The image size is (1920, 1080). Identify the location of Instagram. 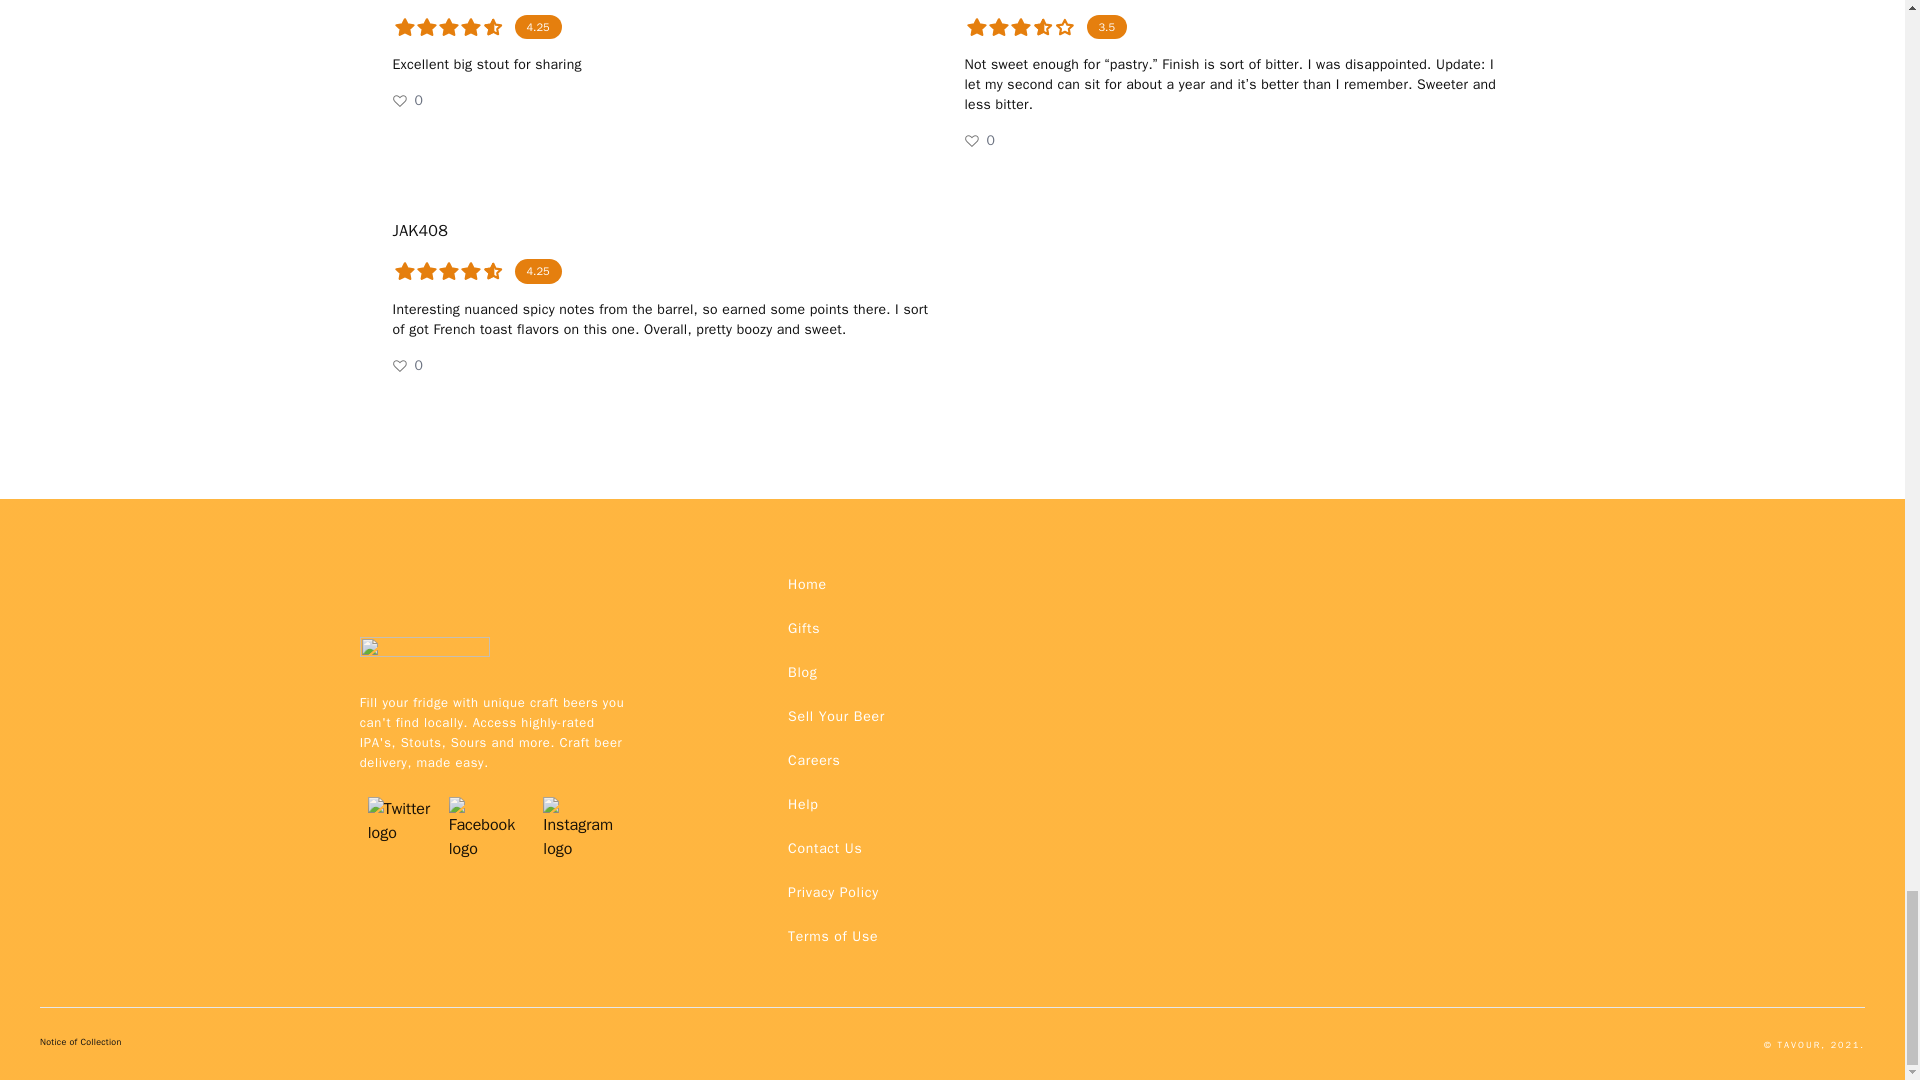
(583, 796).